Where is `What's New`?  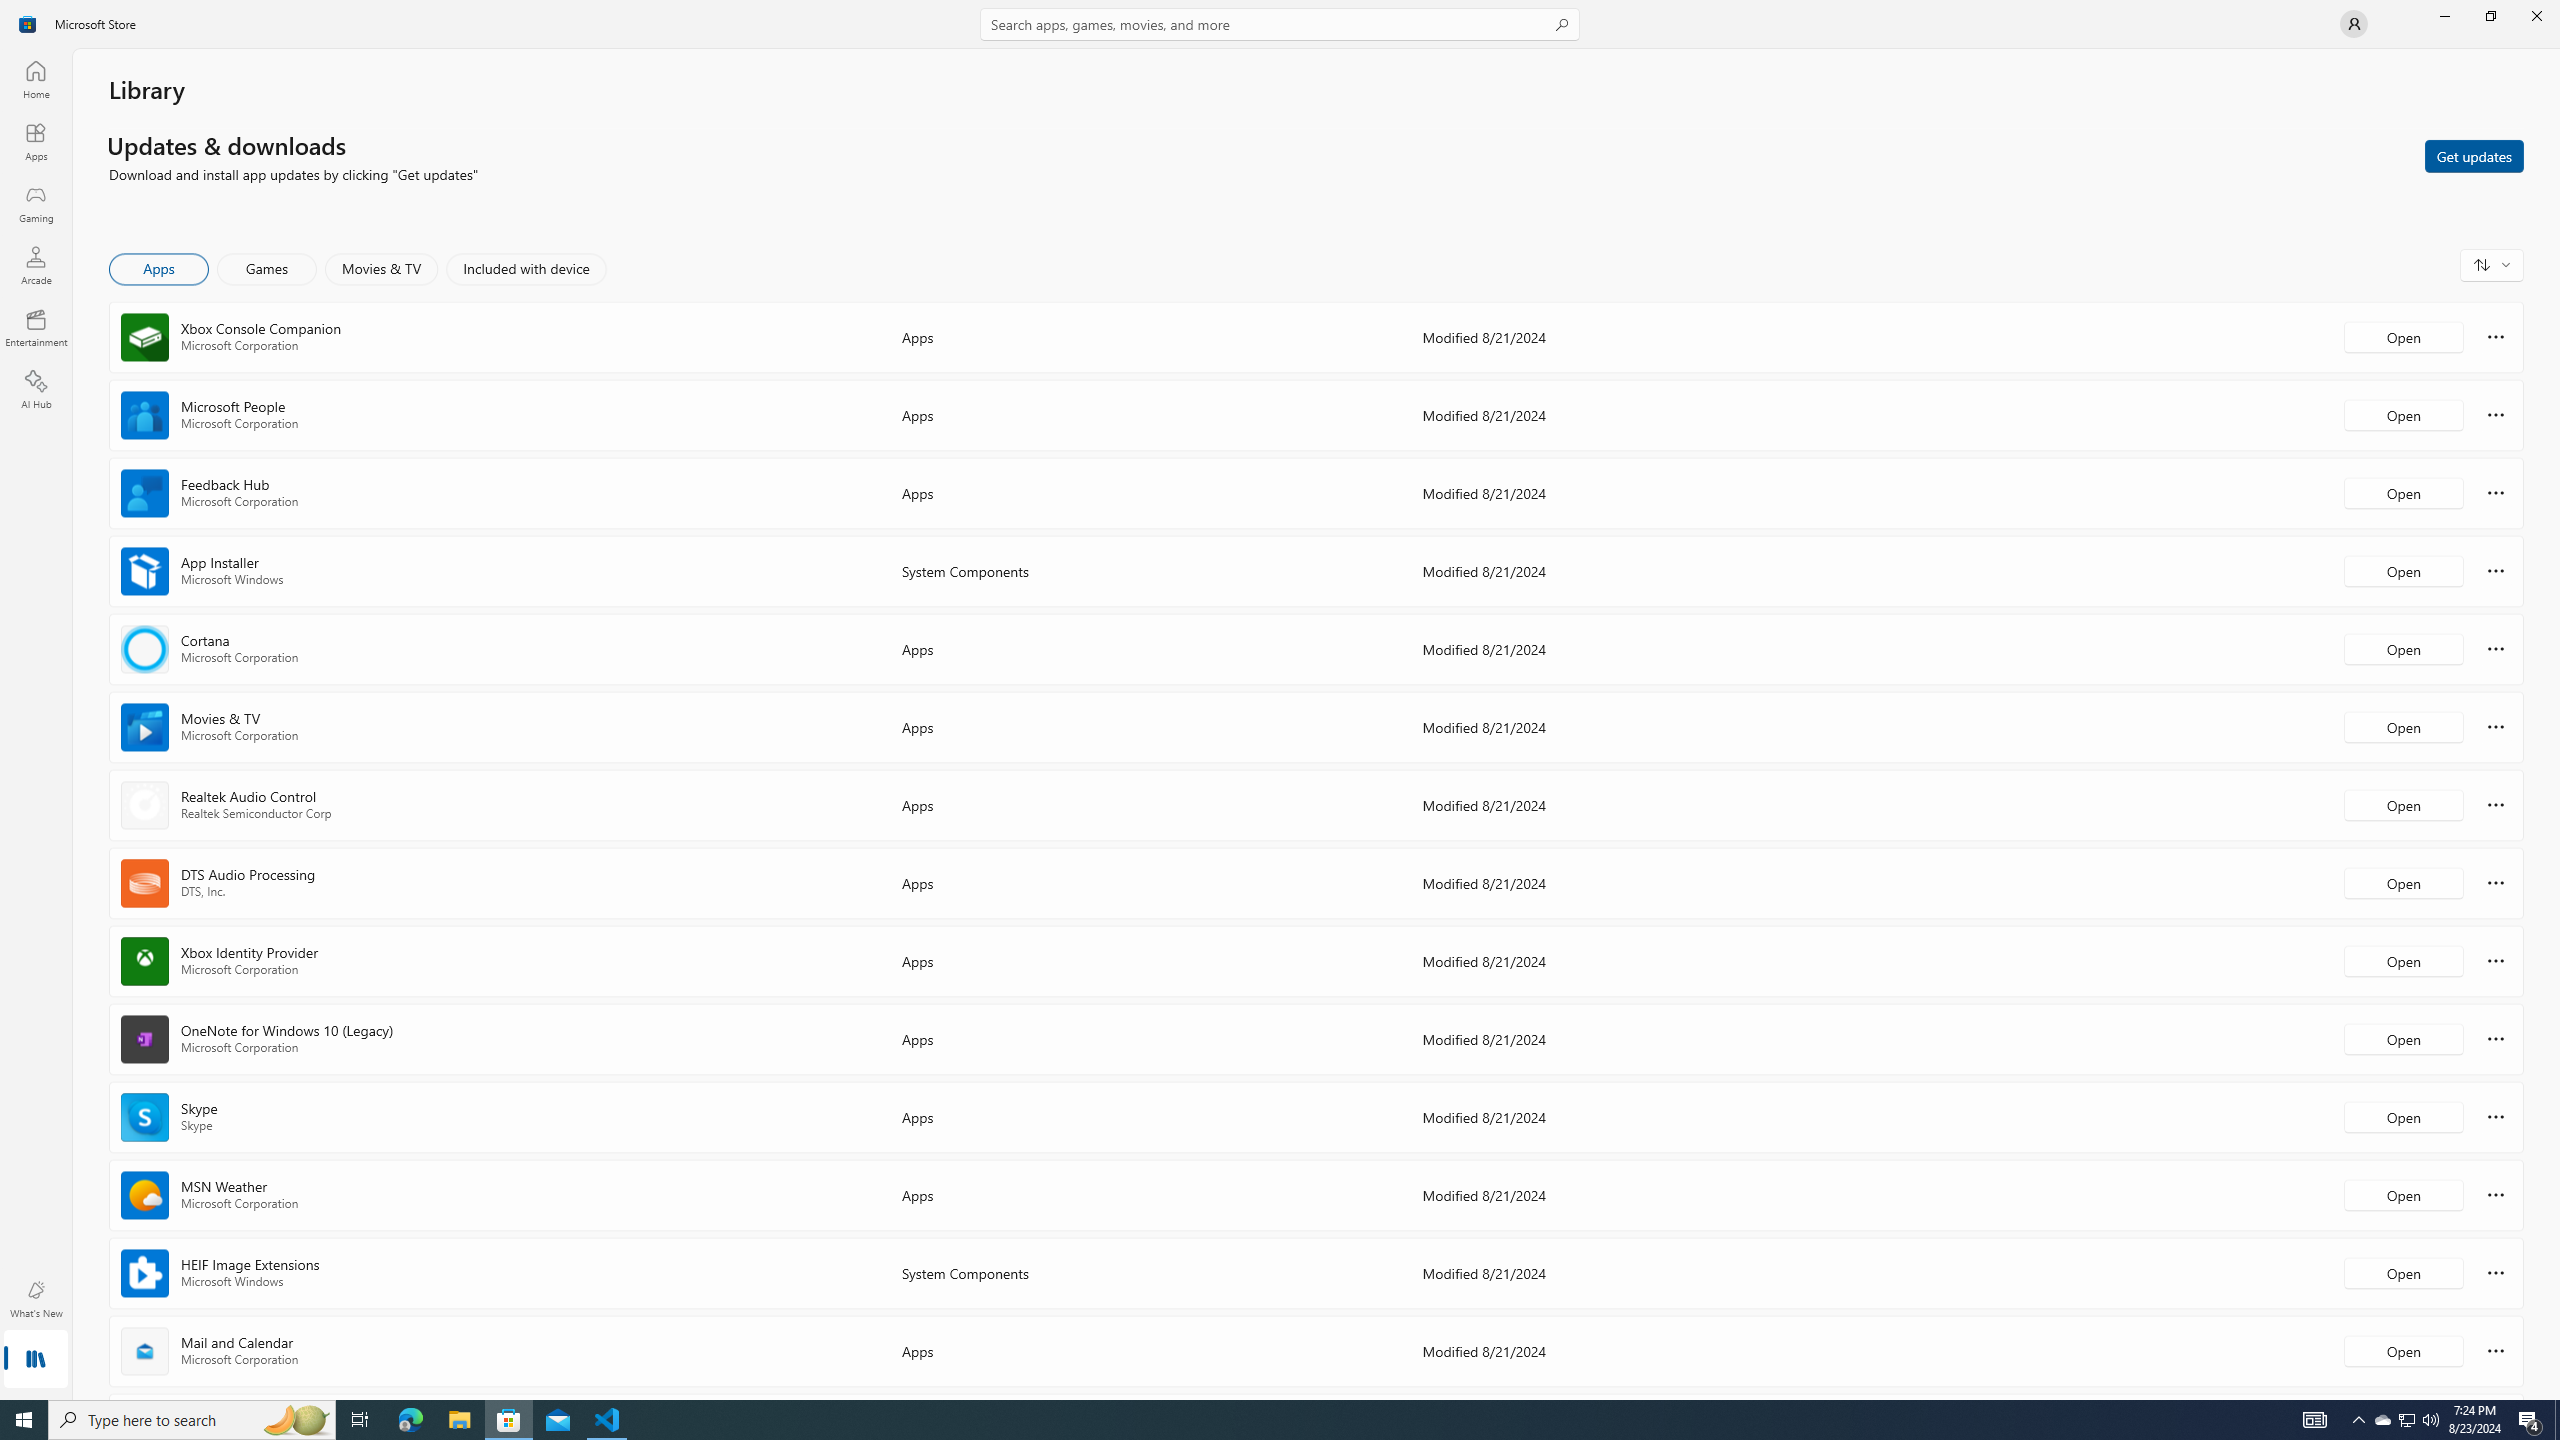
What's New is located at coordinates (36, 1299).